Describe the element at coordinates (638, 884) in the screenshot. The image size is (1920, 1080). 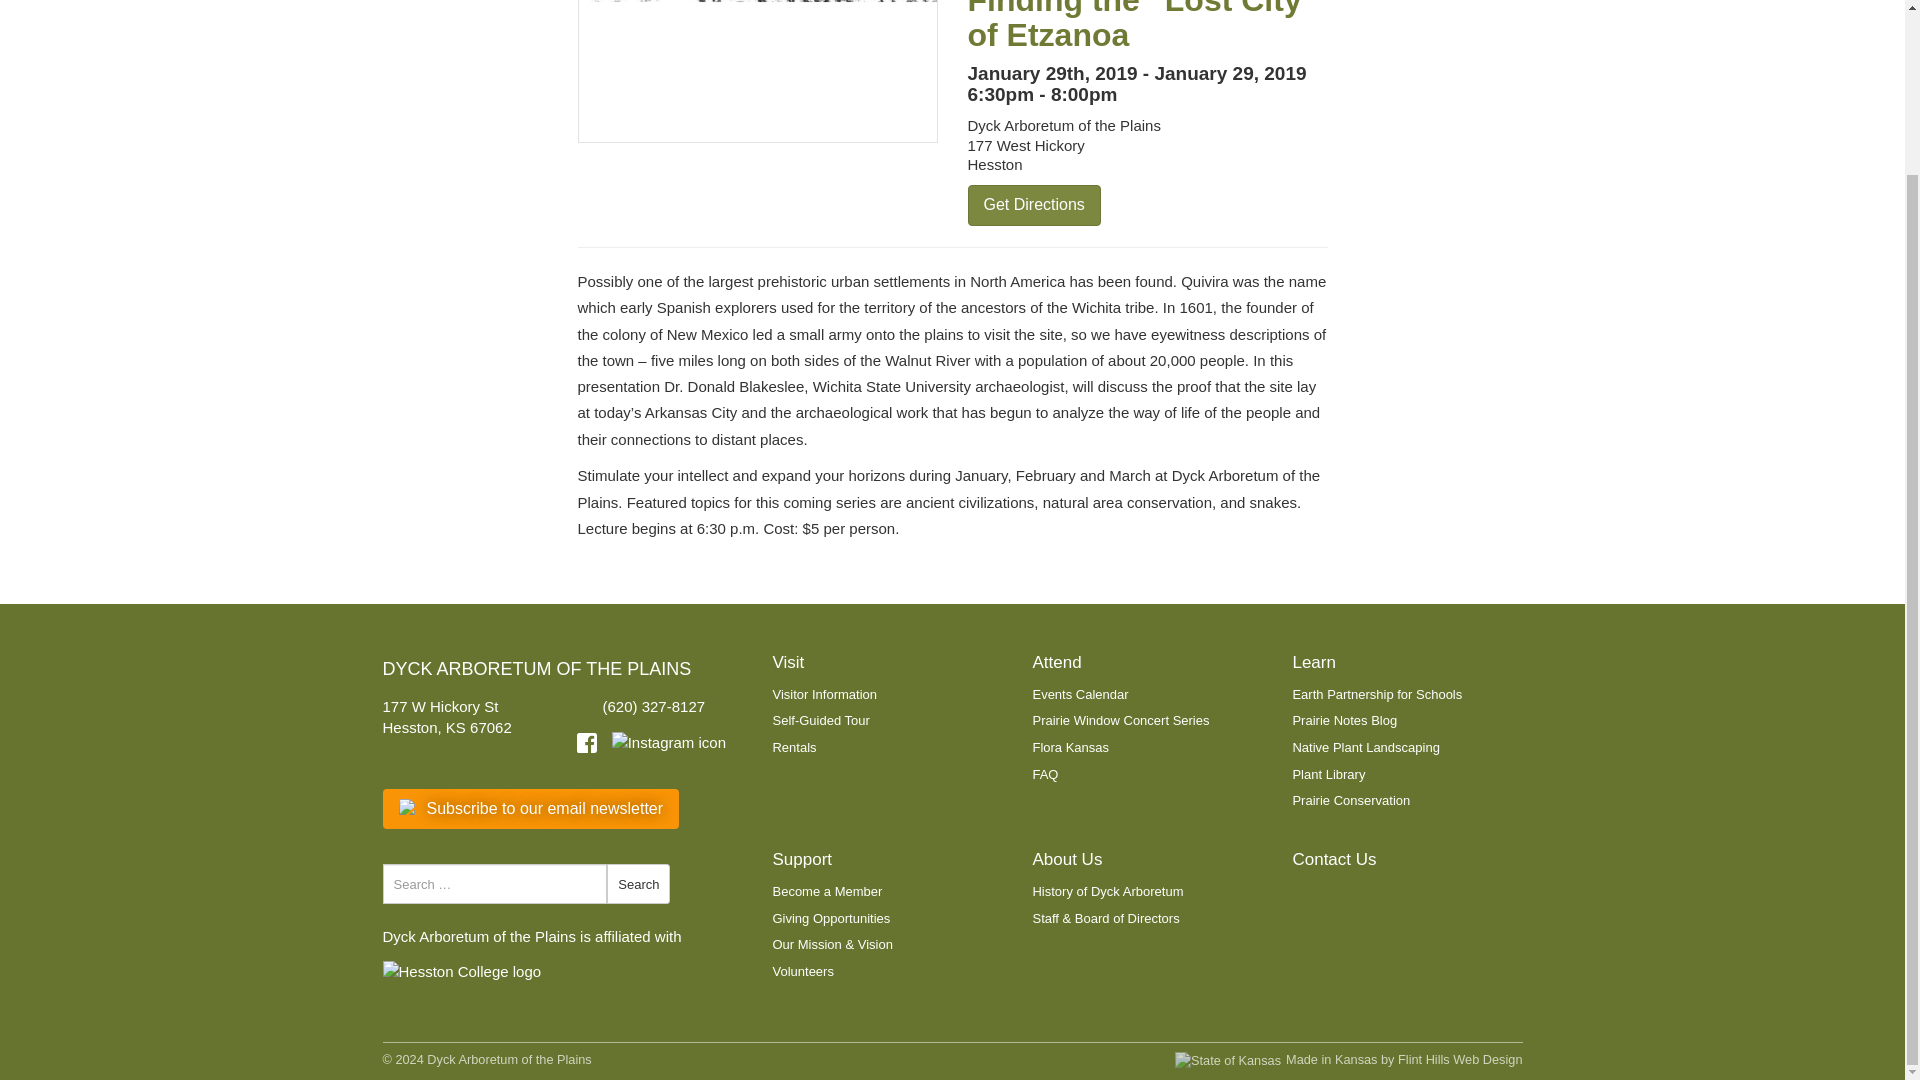
I see `Search` at that location.